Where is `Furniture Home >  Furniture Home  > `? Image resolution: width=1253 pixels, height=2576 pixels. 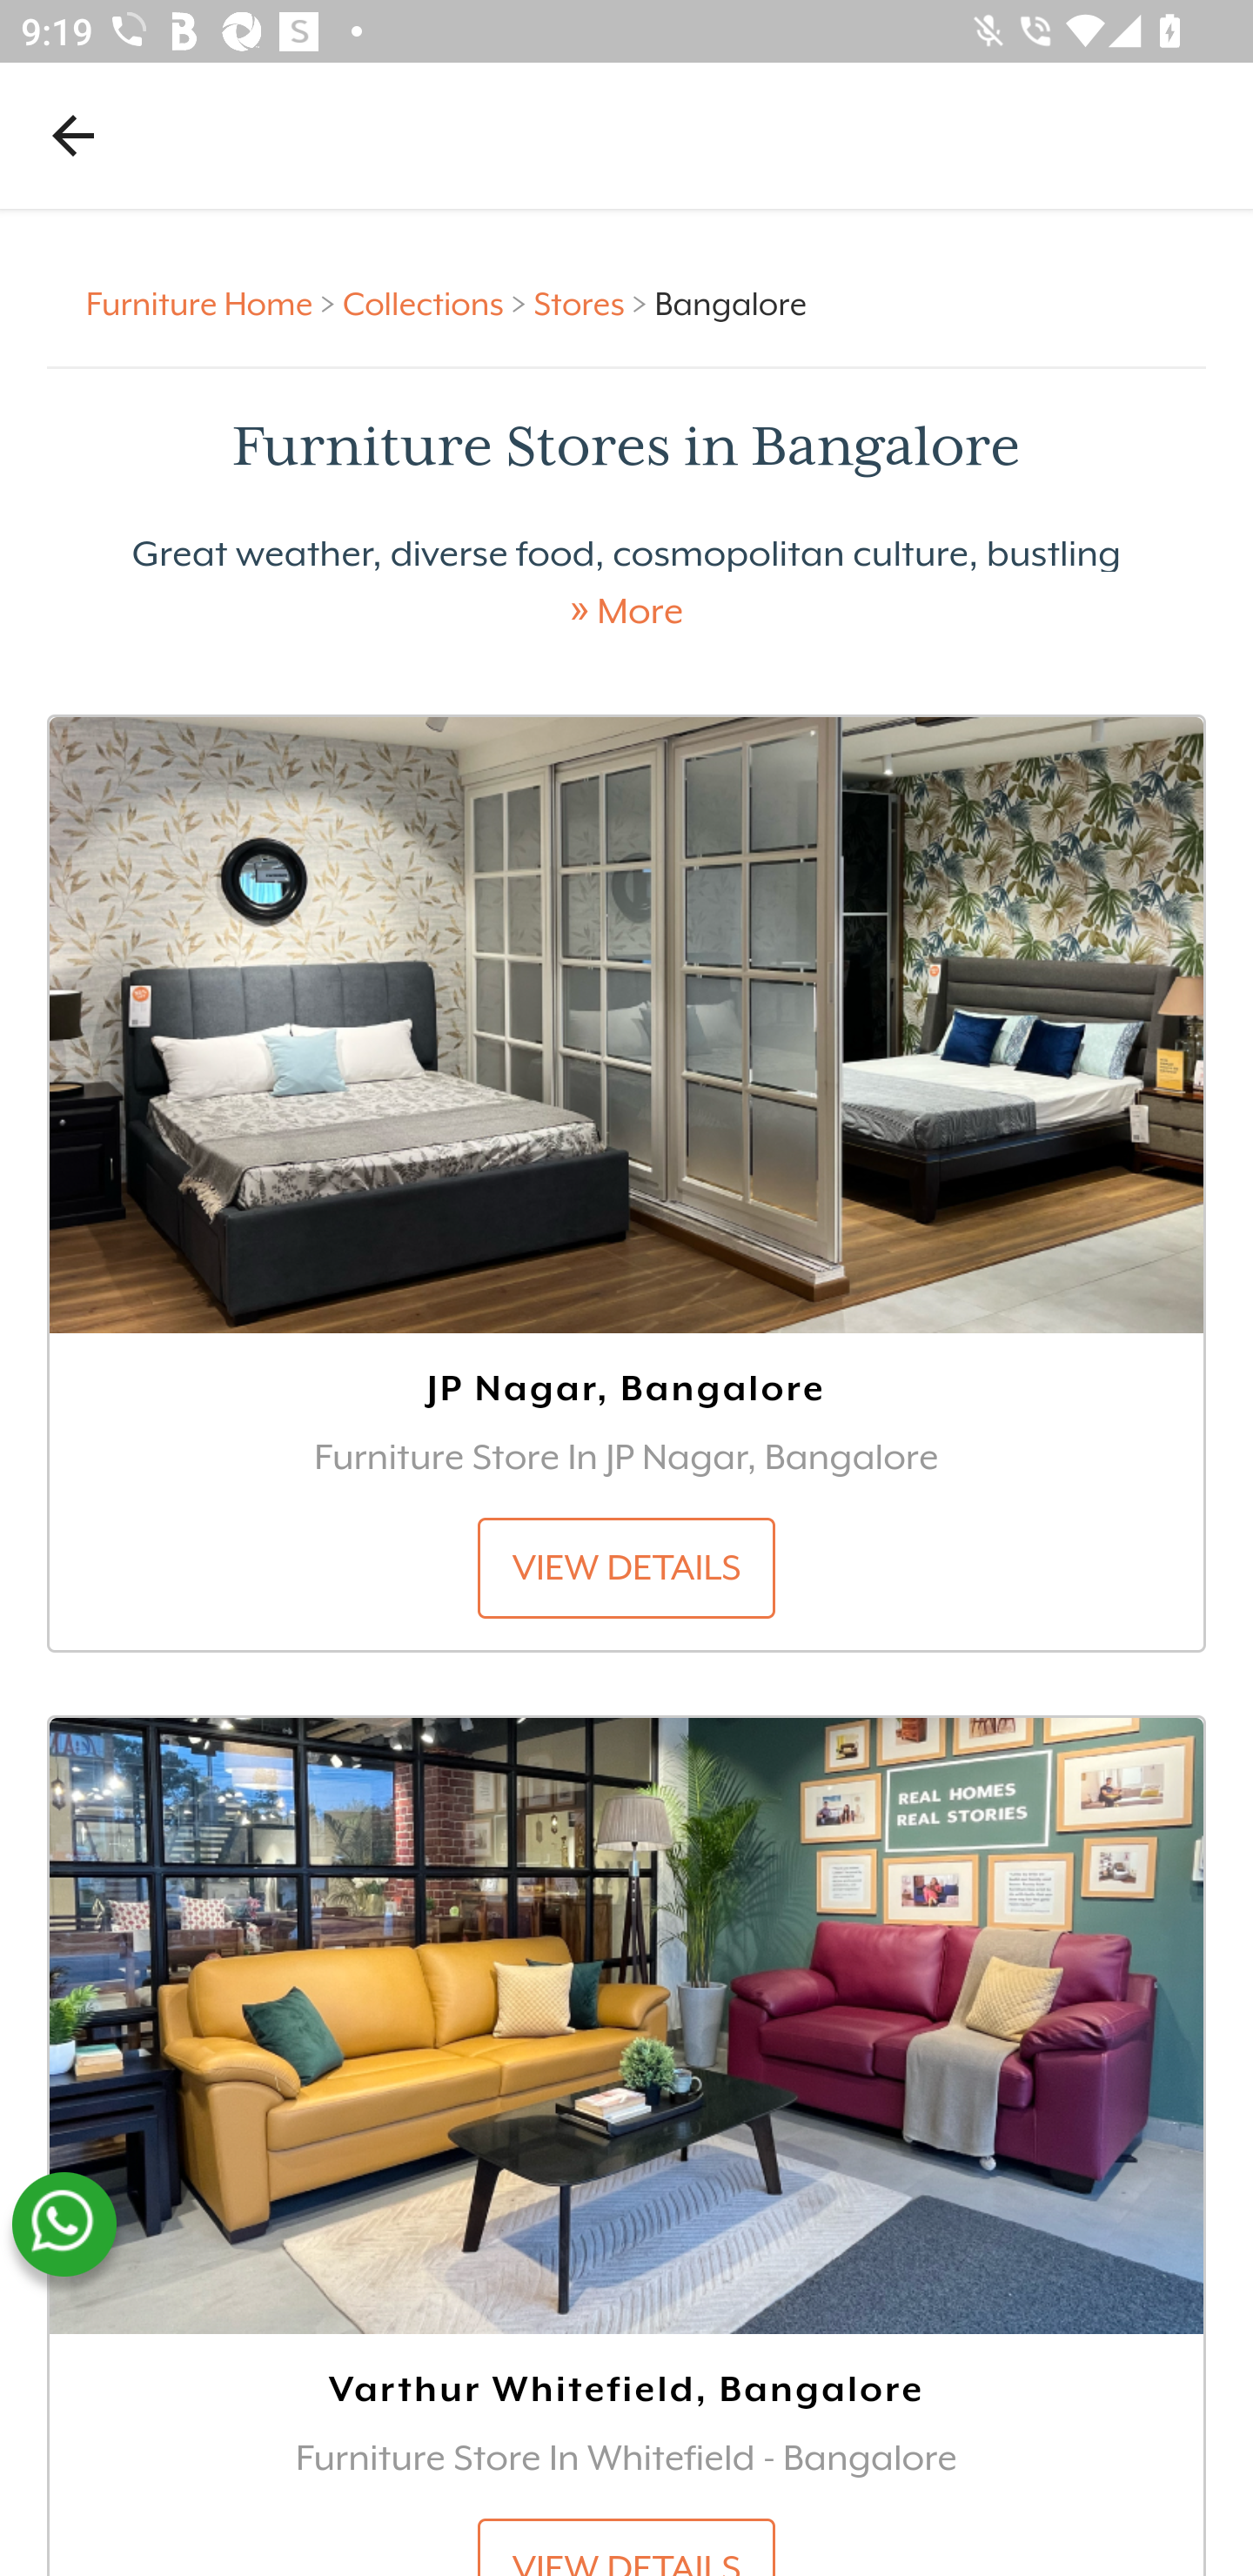
Furniture Home >  Furniture Home  >  is located at coordinates (216, 303).